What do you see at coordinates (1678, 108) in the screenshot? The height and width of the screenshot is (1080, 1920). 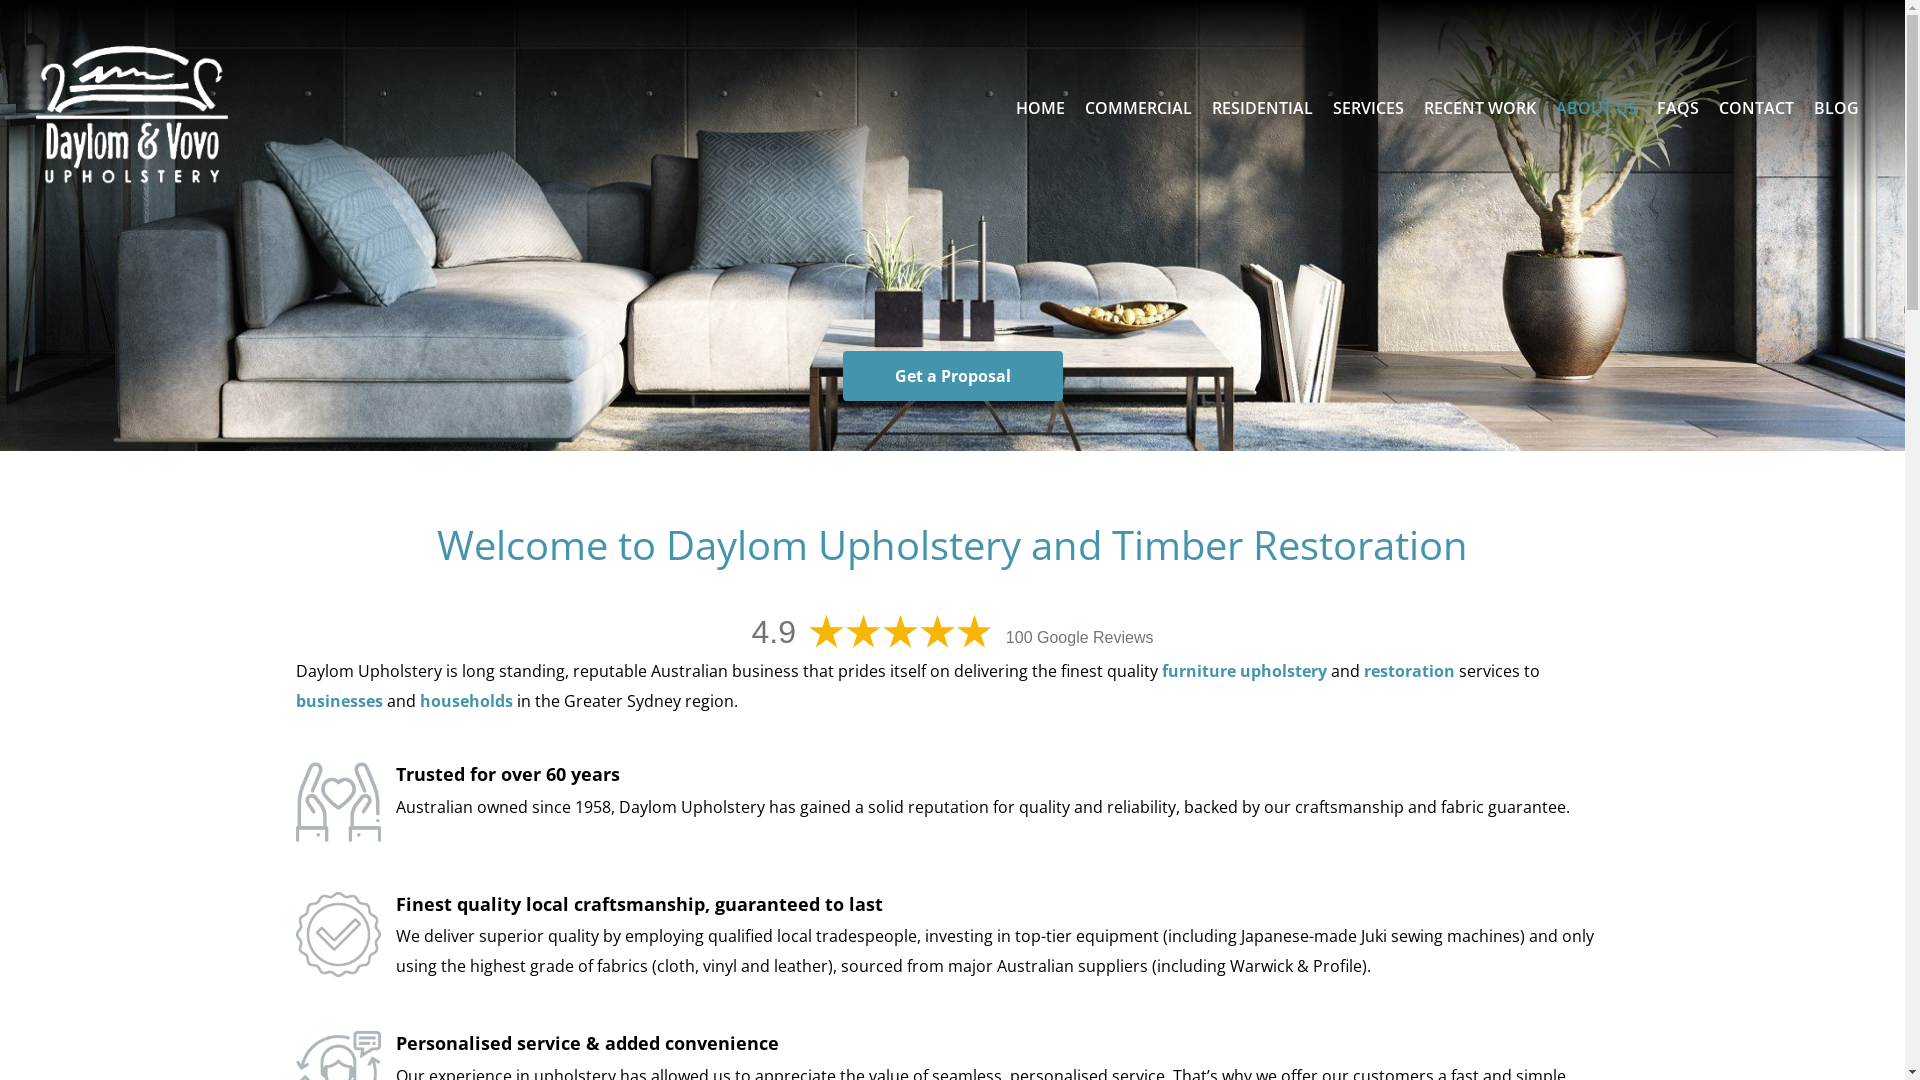 I see `FAQS` at bounding box center [1678, 108].